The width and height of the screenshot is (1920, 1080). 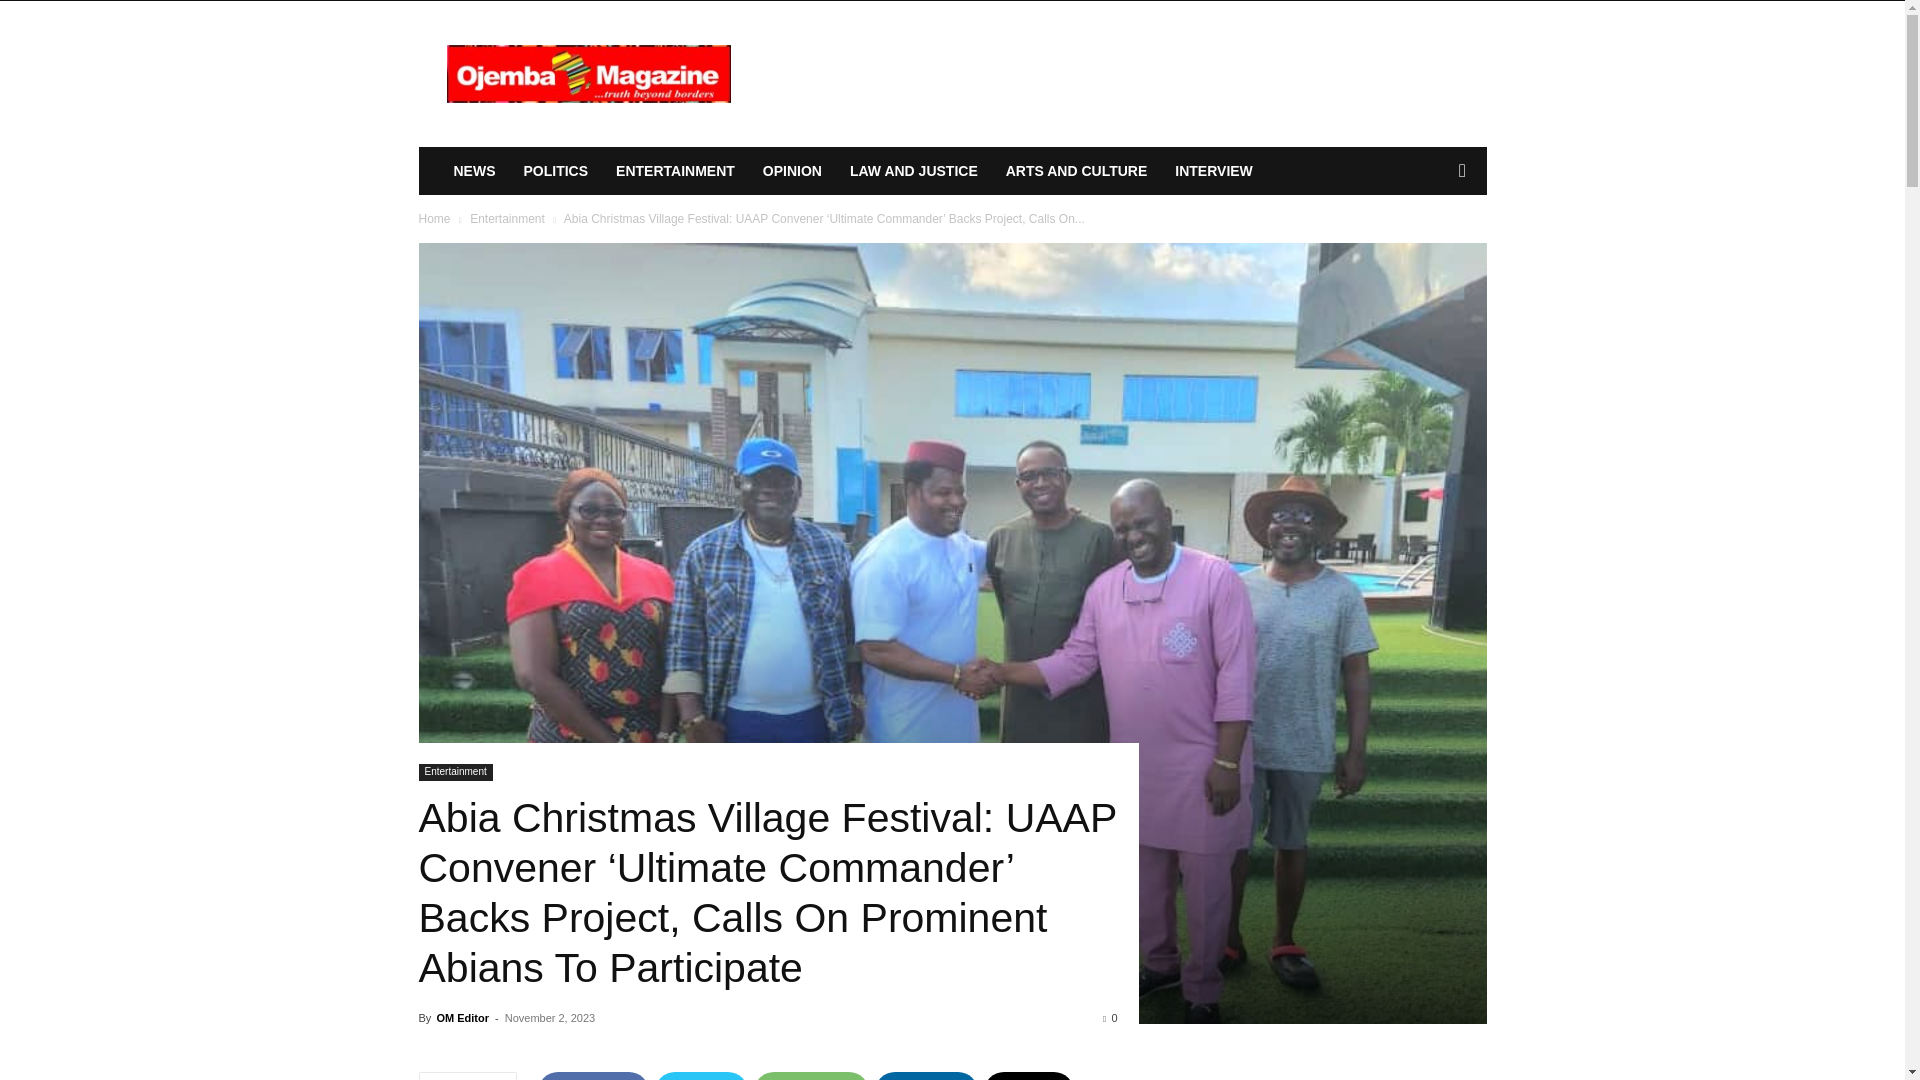 What do you see at coordinates (462, 1017) in the screenshot?
I see `OM Editor` at bounding box center [462, 1017].